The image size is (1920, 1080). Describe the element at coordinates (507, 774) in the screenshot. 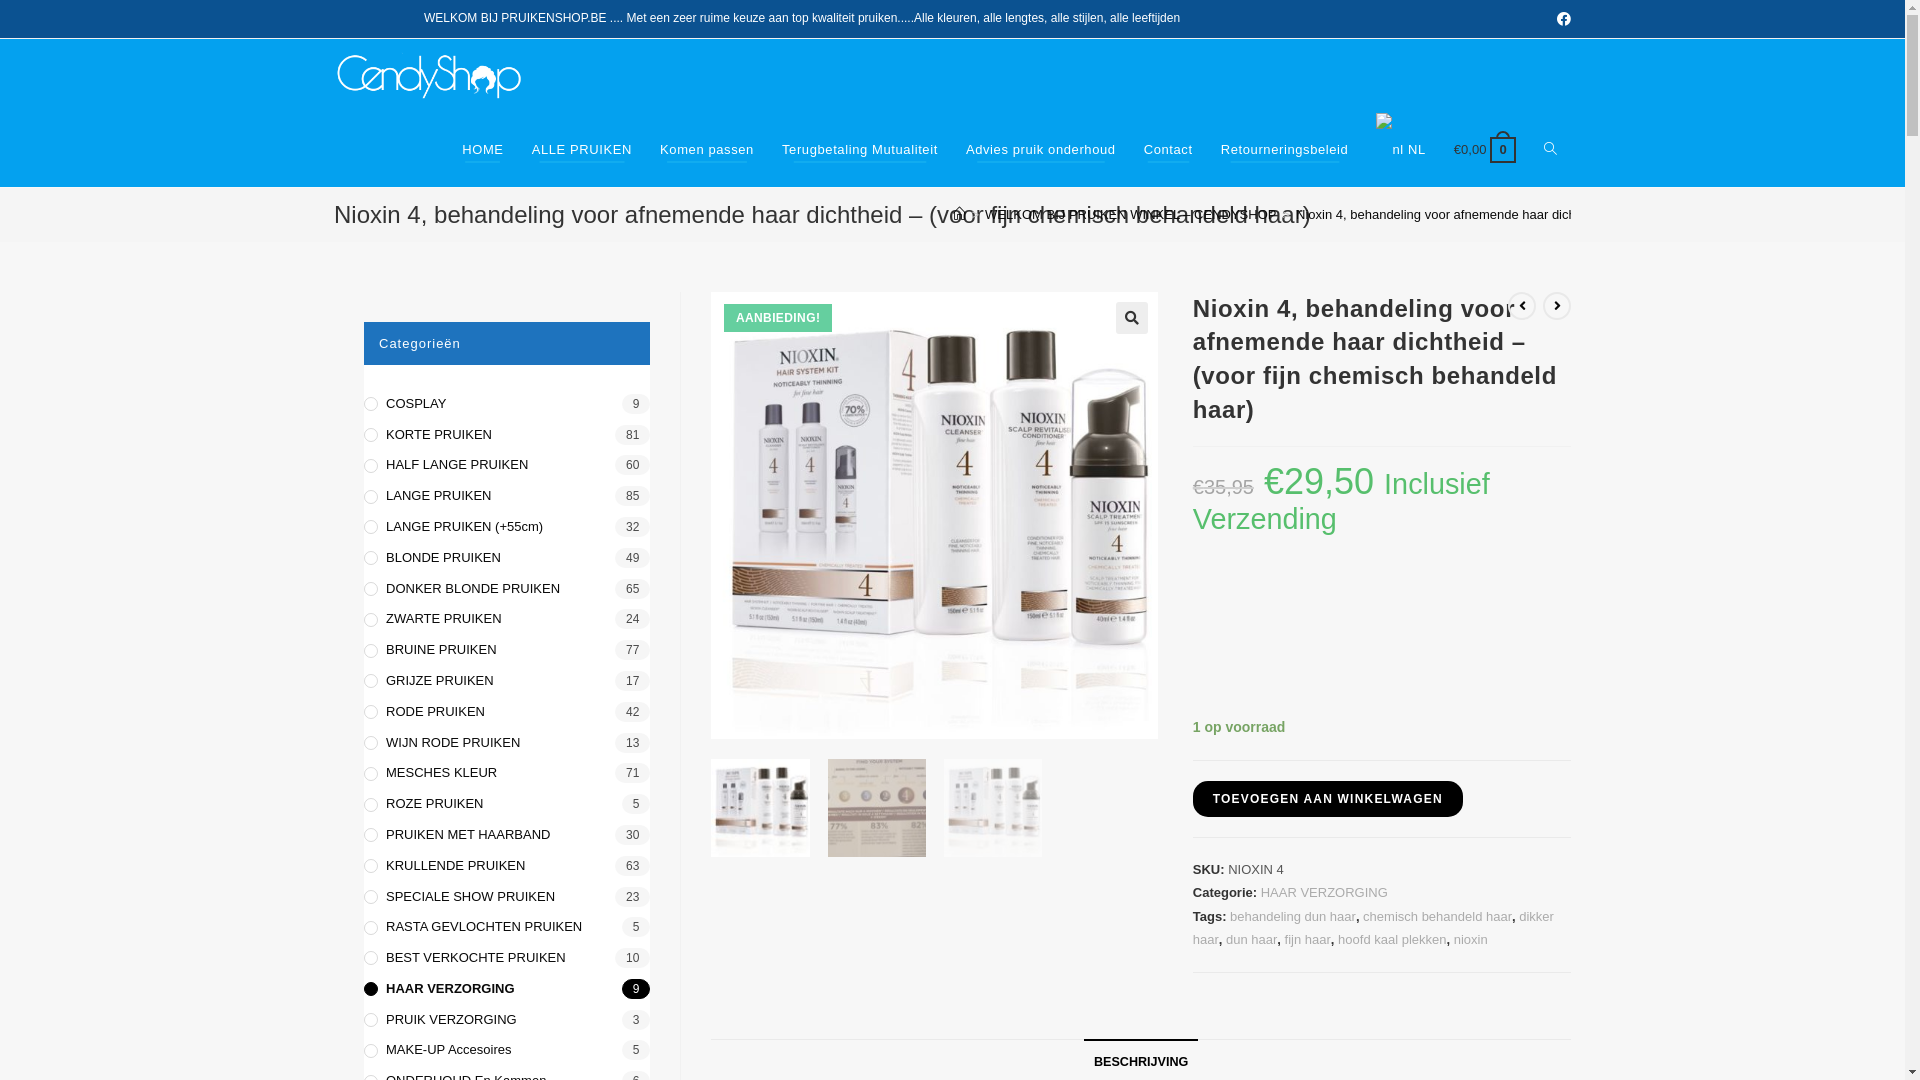

I see `MESCHES KLEUR` at that location.